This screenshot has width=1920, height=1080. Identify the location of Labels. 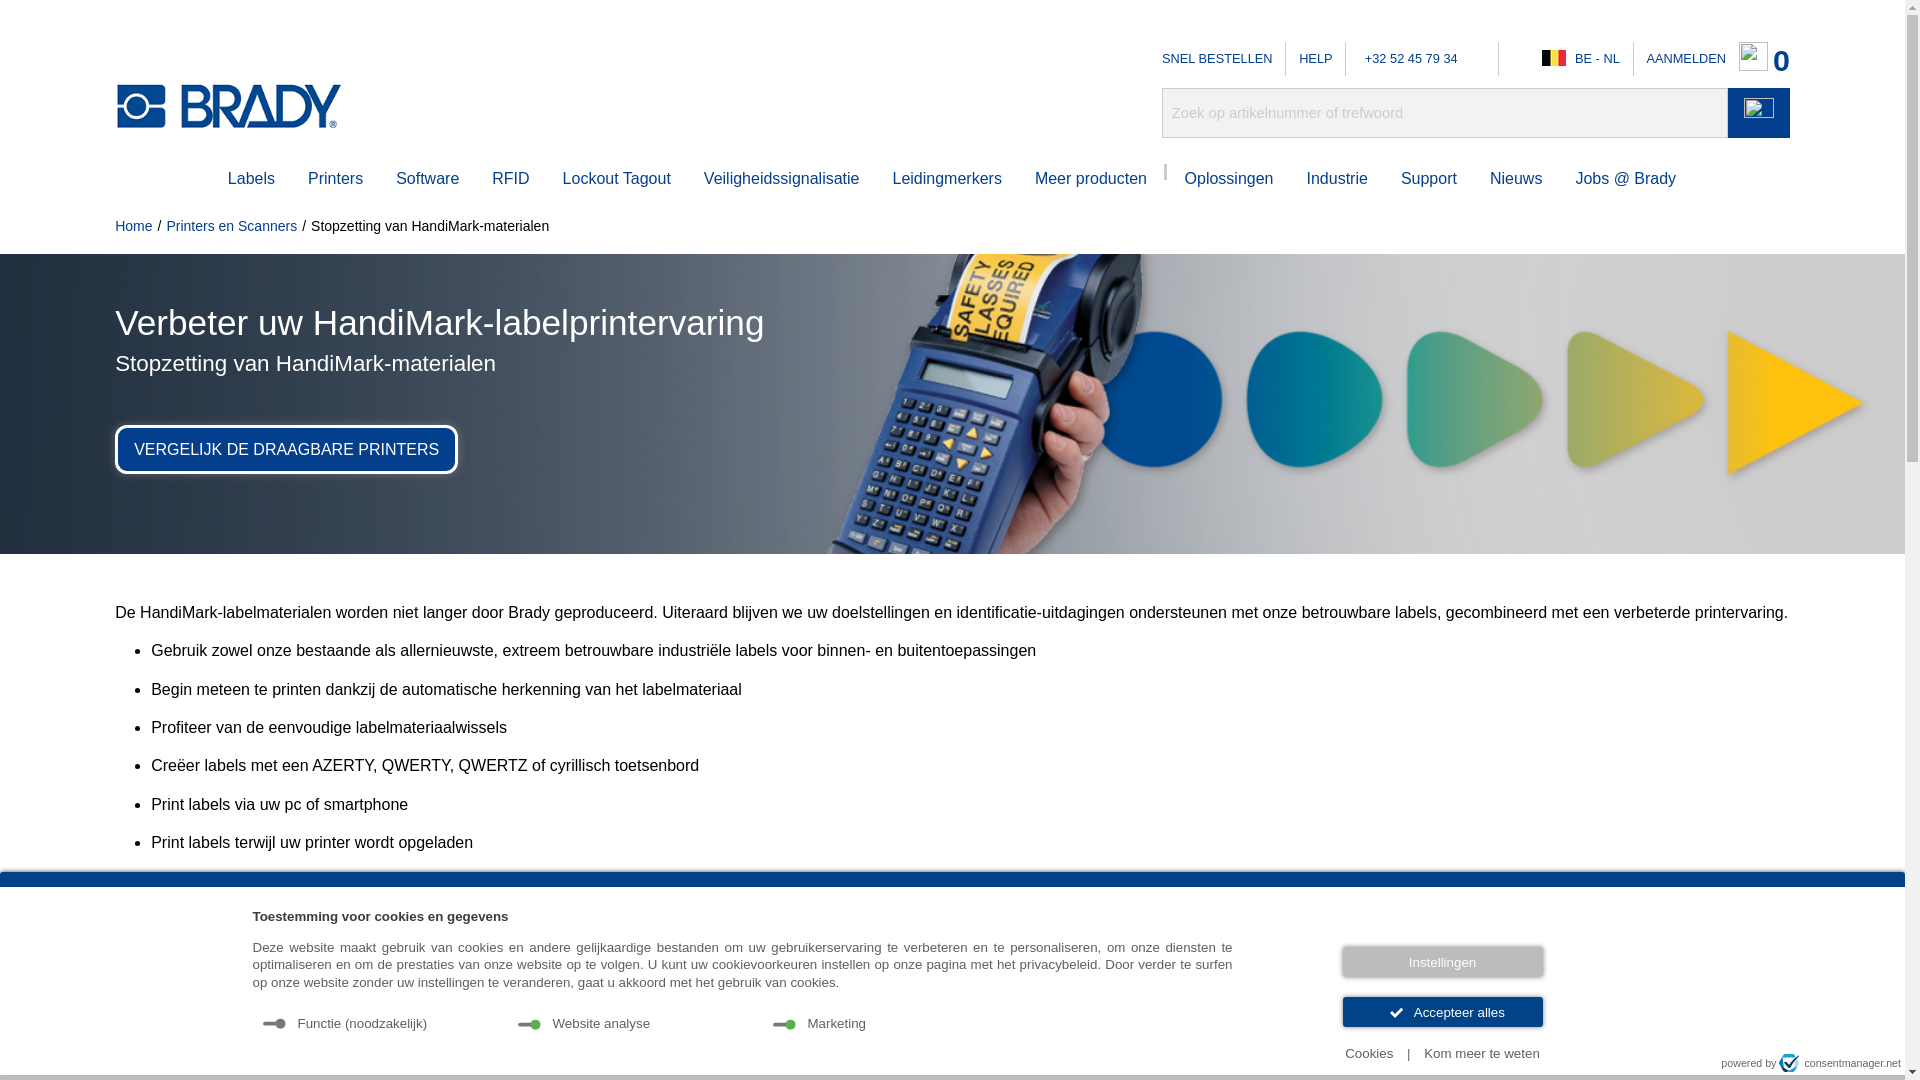
(252, 179).